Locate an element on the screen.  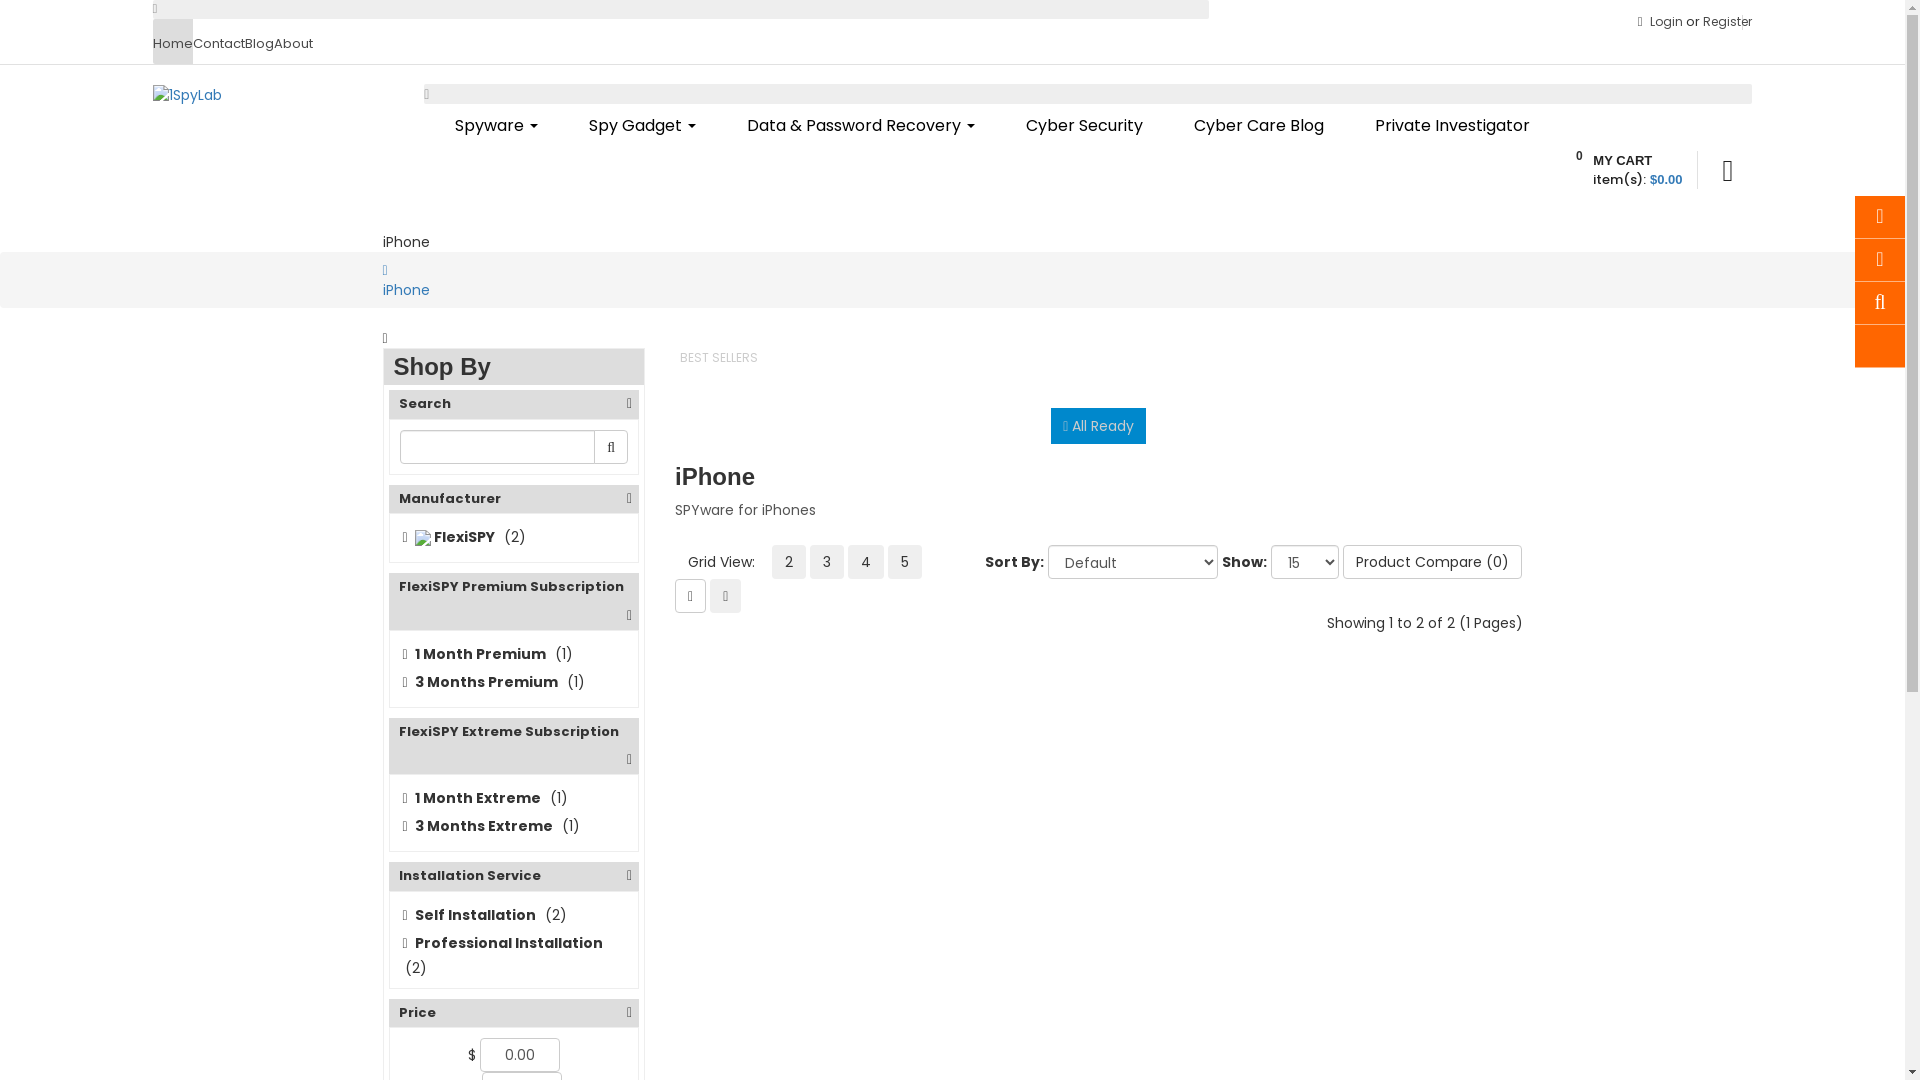
Cyber Security is located at coordinates (1078, 126).